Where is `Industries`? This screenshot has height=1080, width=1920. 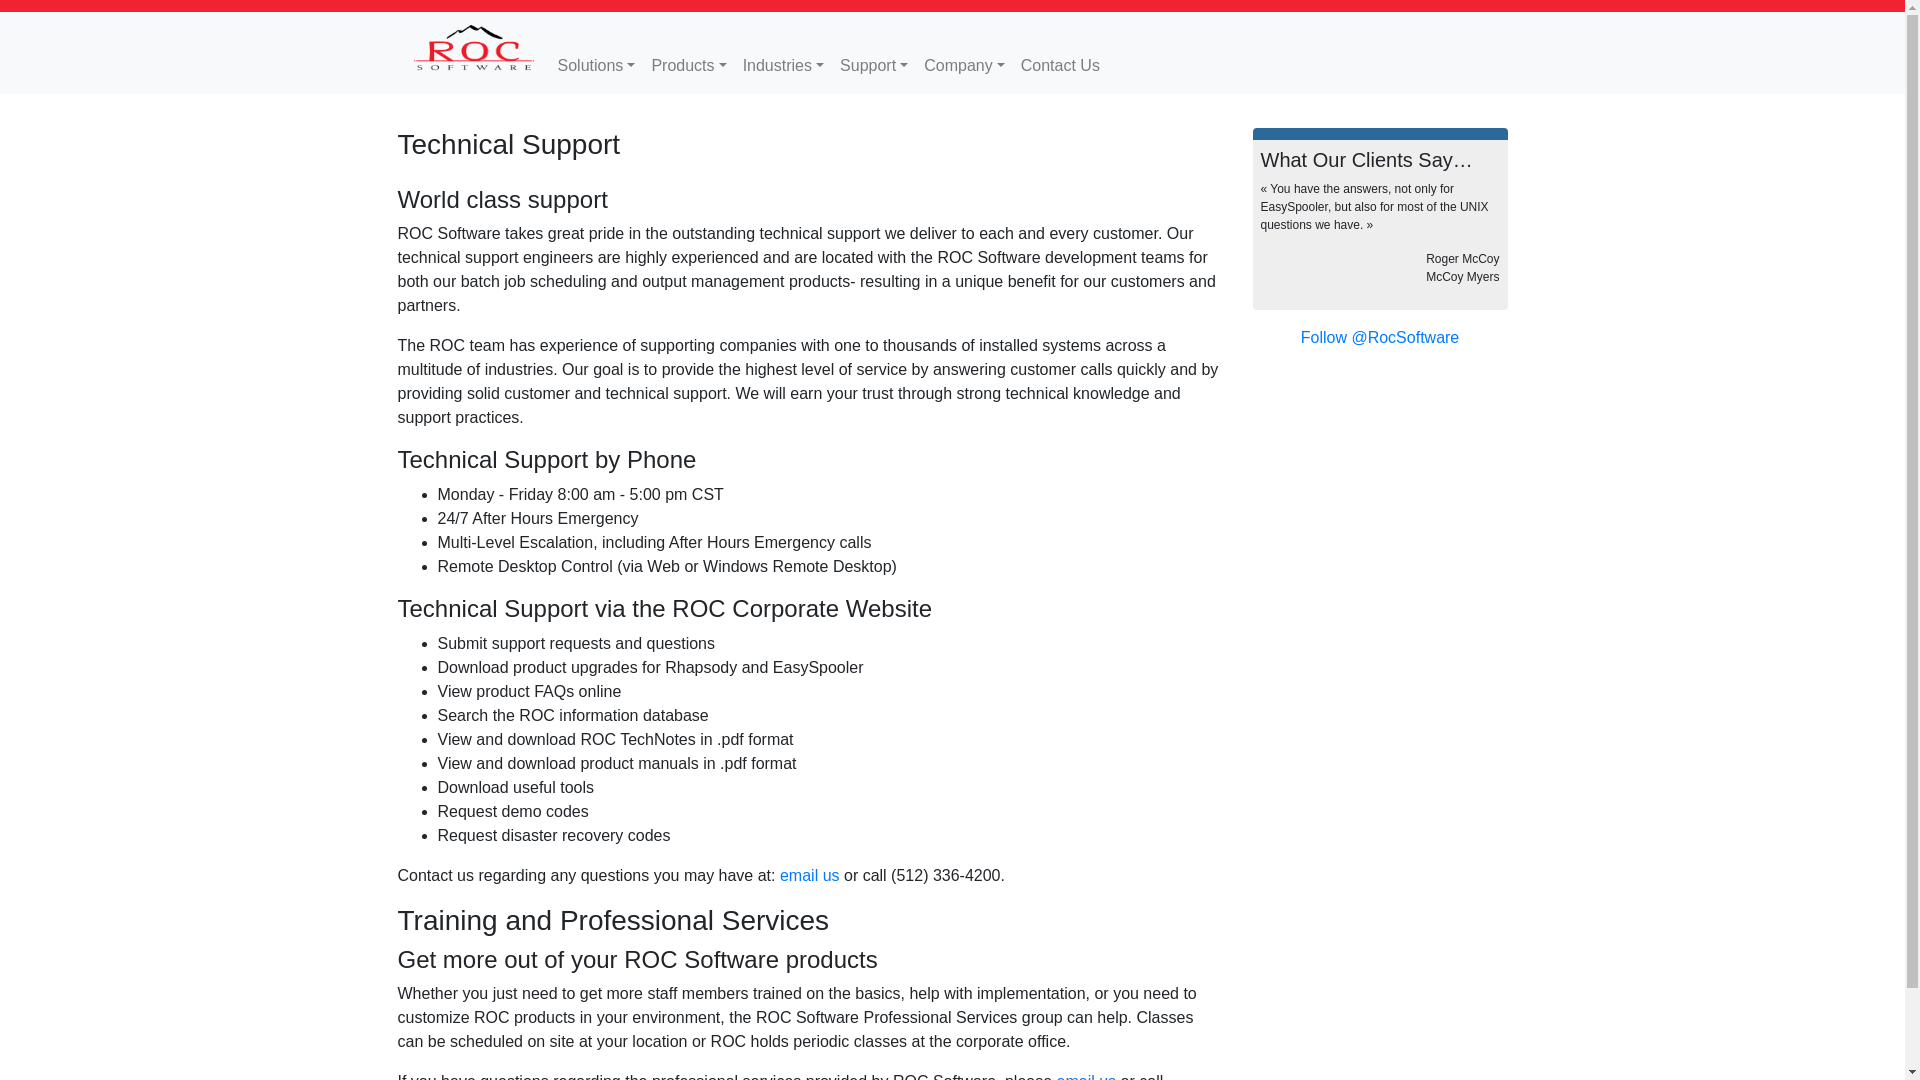 Industries is located at coordinates (783, 66).